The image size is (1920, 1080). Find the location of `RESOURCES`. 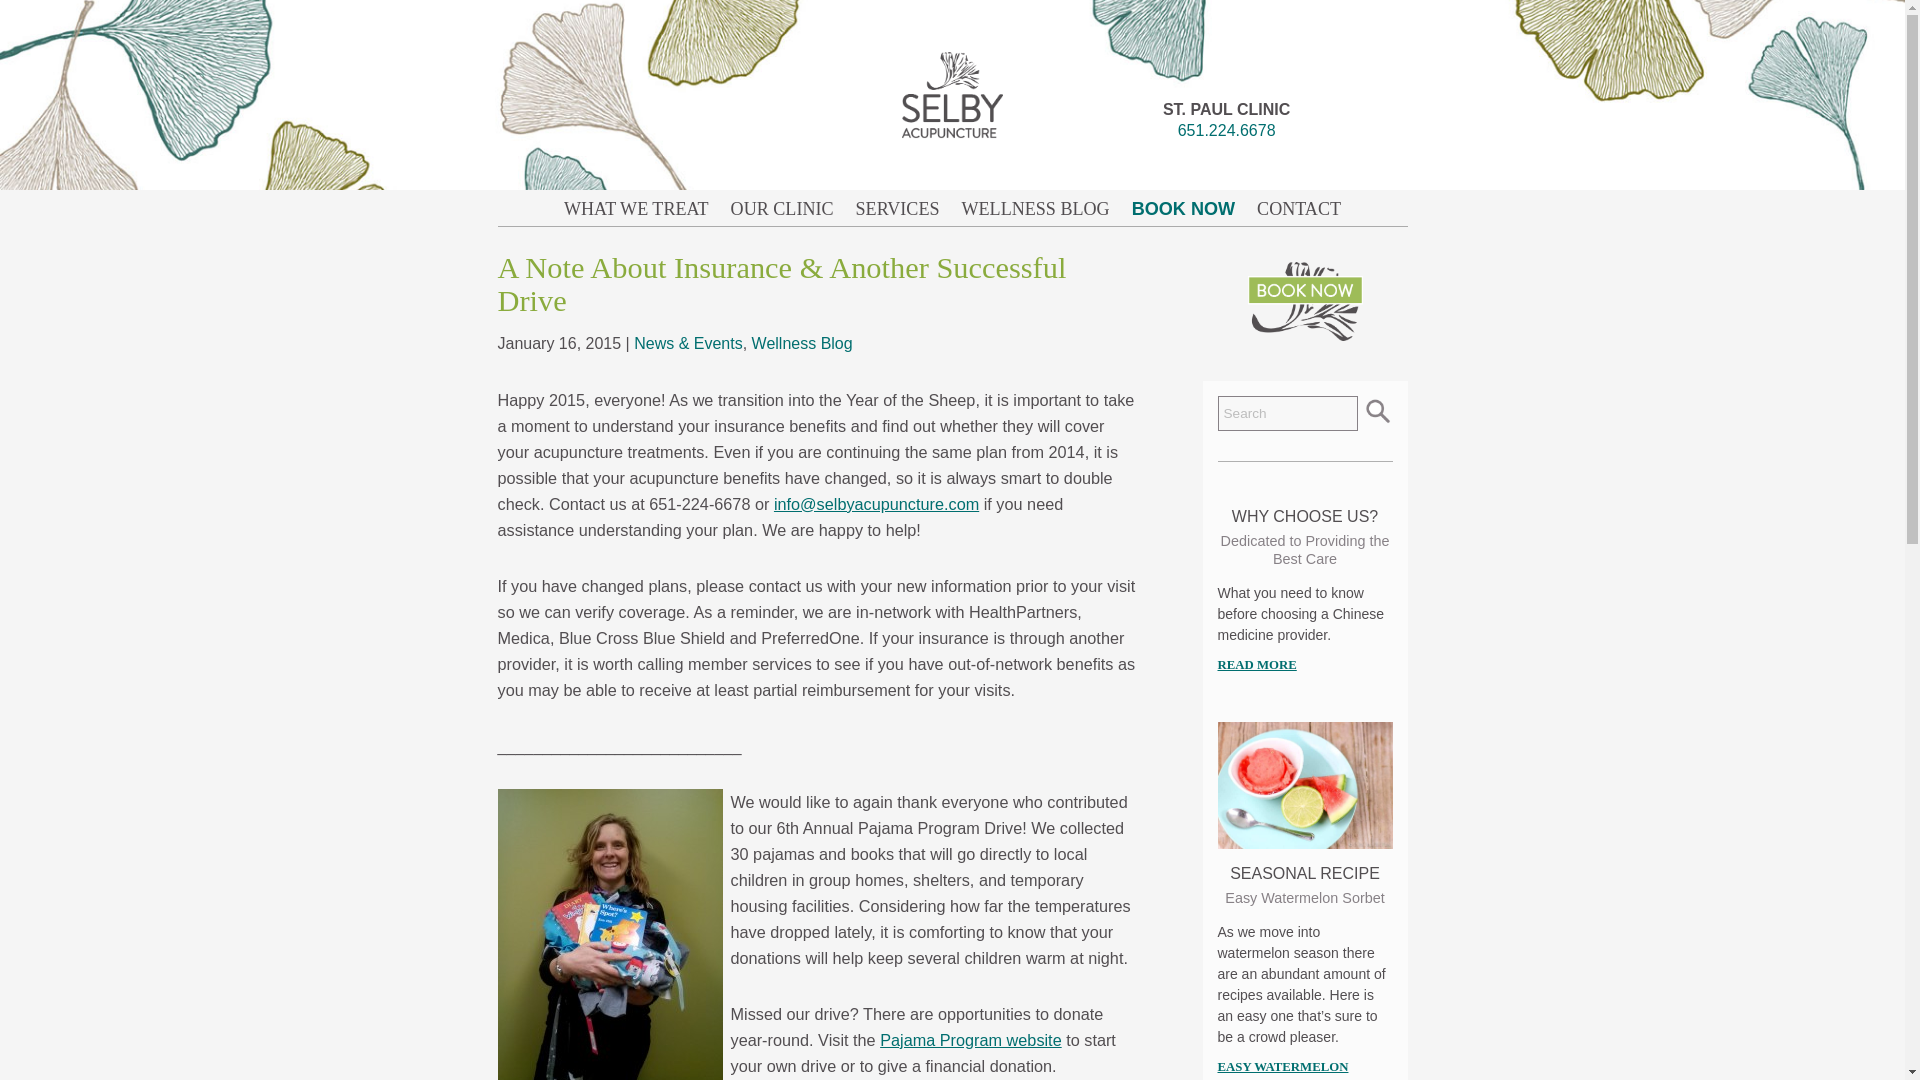

RESOURCES is located at coordinates (1232, 953).